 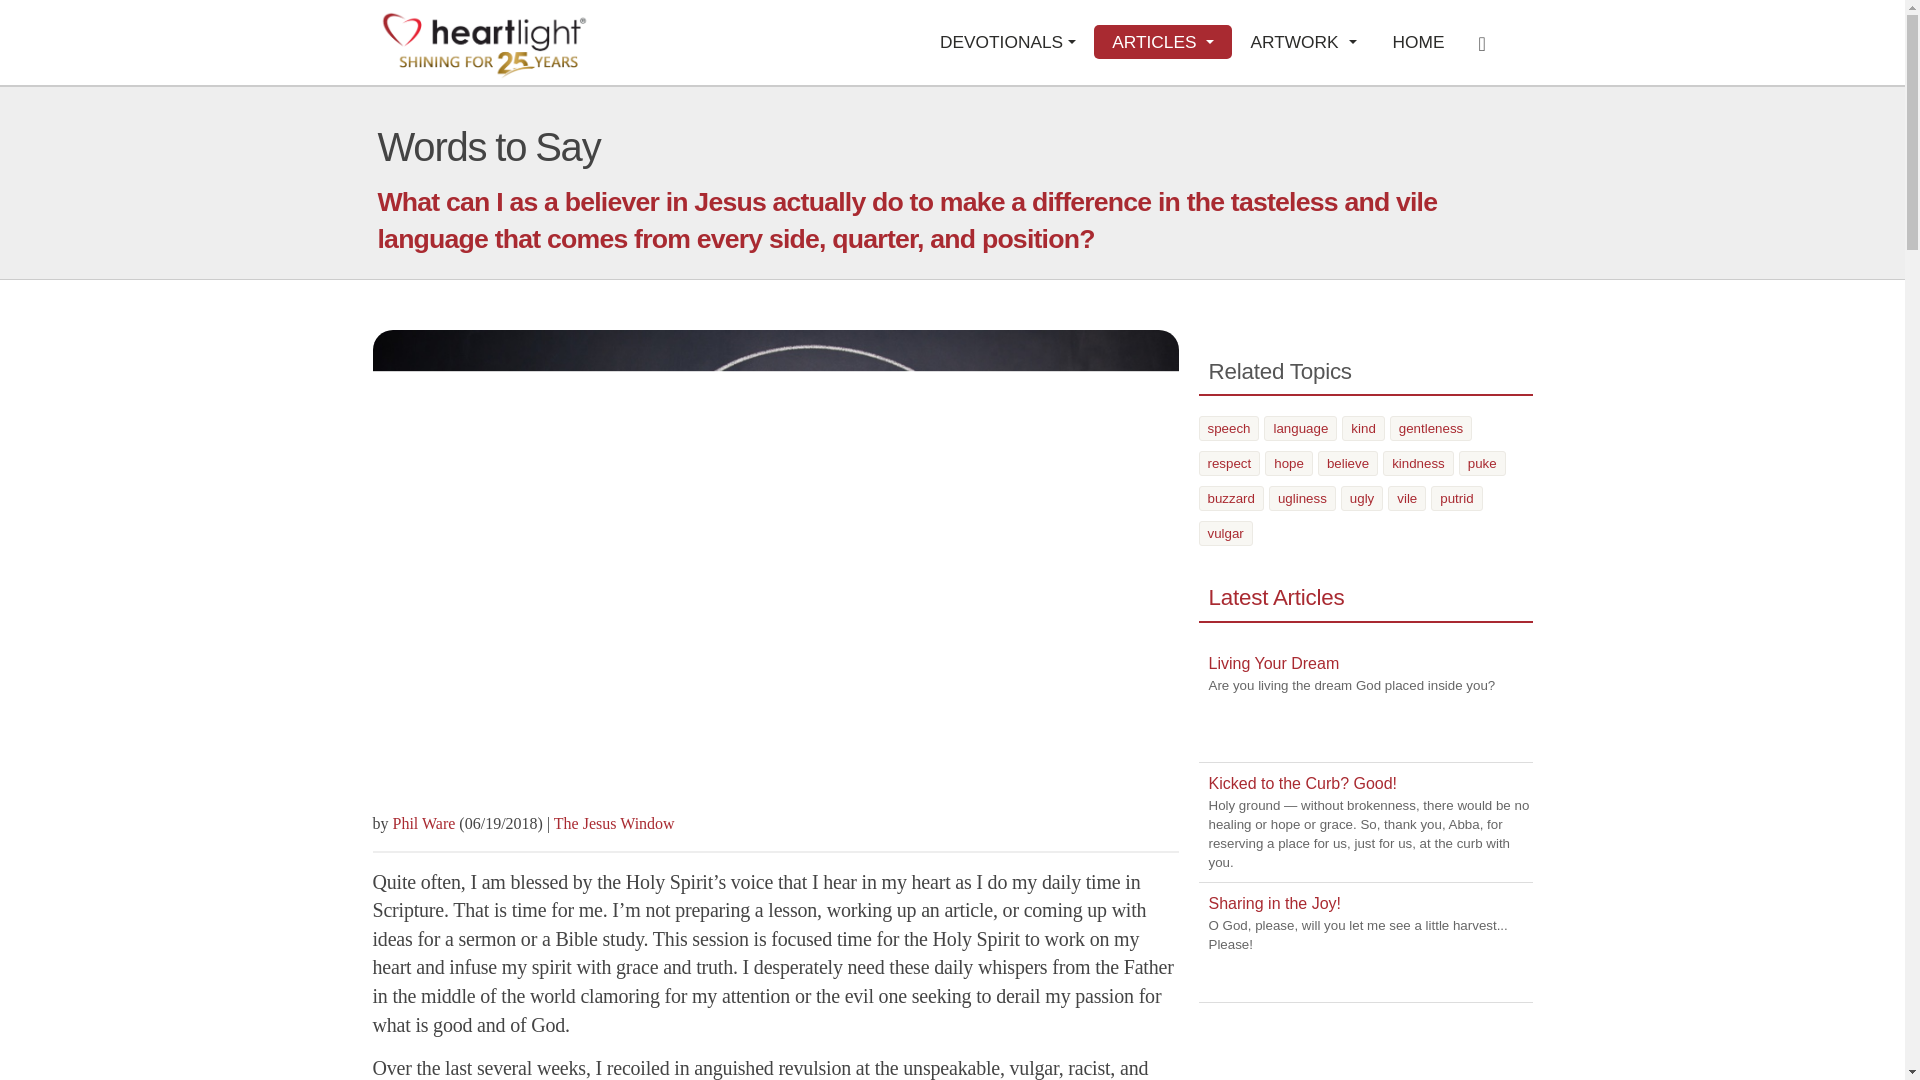 I want to click on ARTICLES, so click(x=1163, y=42).